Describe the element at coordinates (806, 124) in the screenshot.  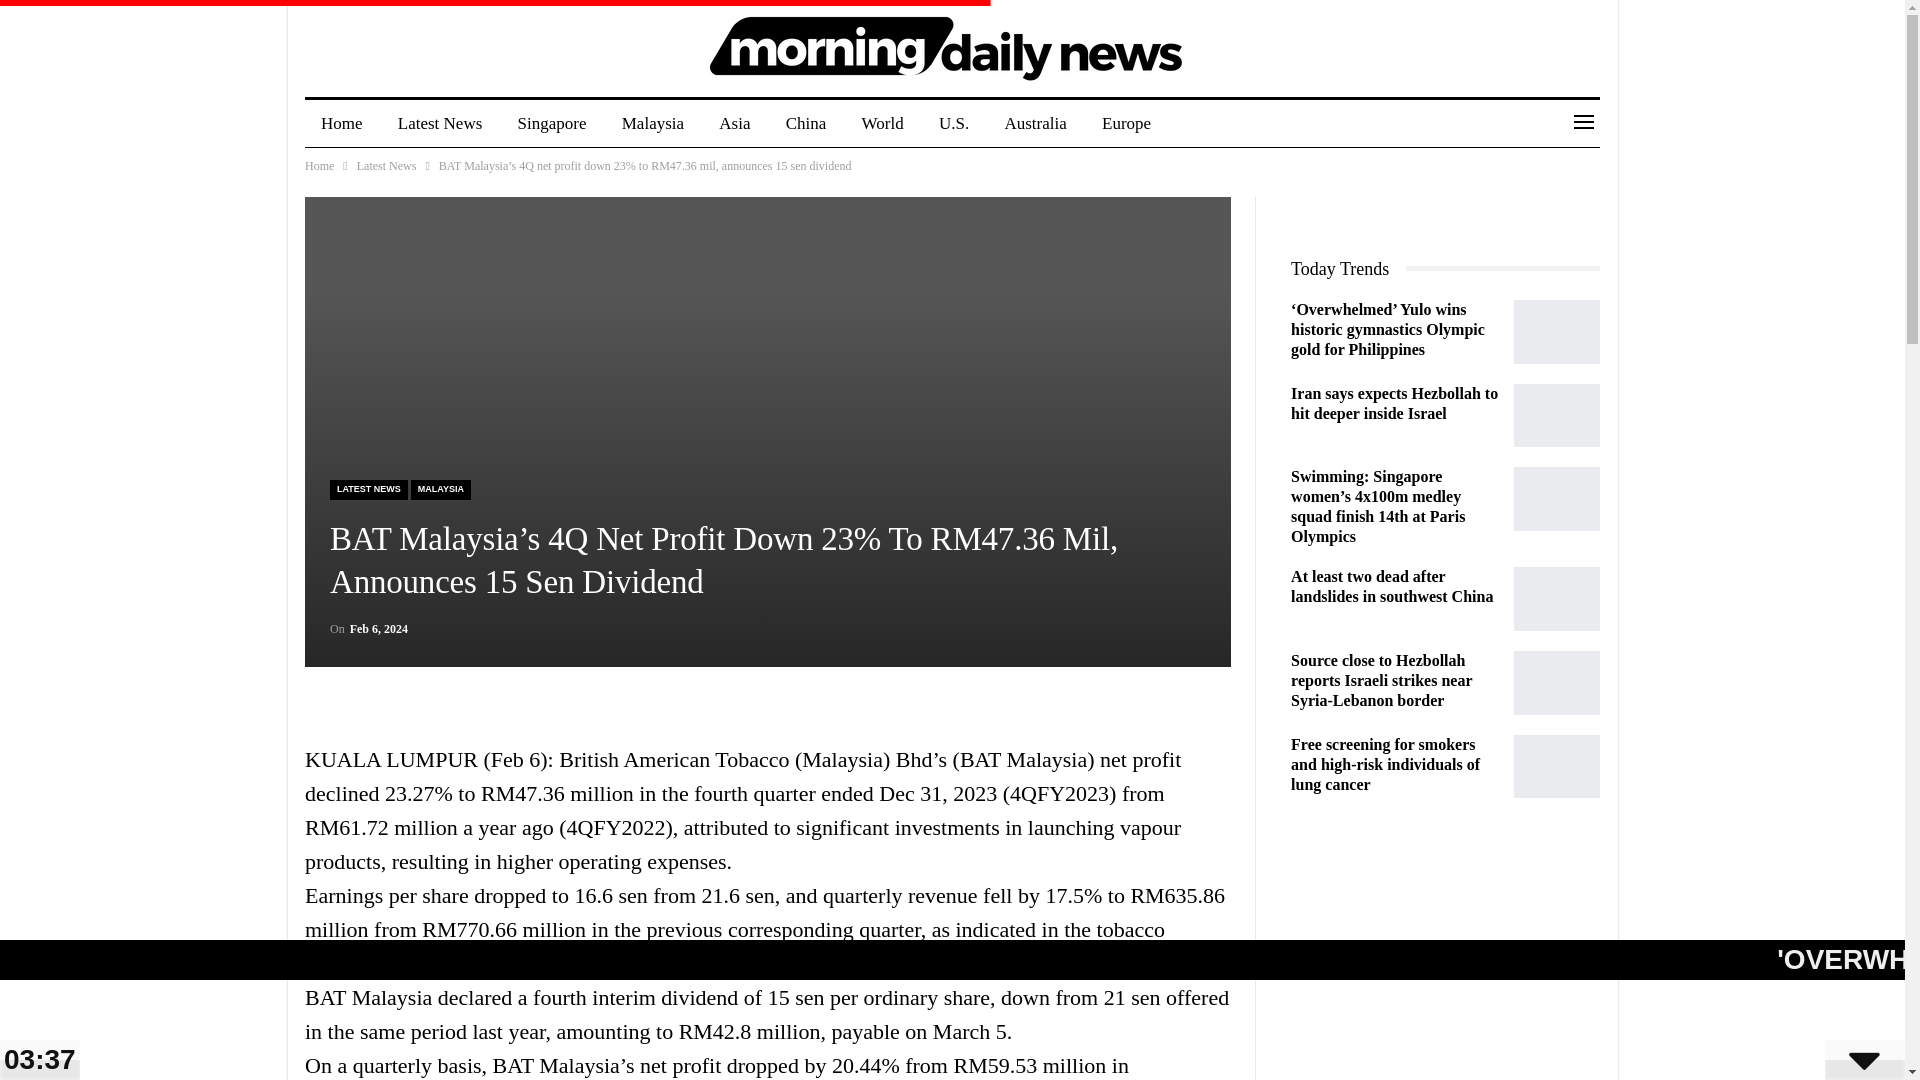
I see `China` at that location.